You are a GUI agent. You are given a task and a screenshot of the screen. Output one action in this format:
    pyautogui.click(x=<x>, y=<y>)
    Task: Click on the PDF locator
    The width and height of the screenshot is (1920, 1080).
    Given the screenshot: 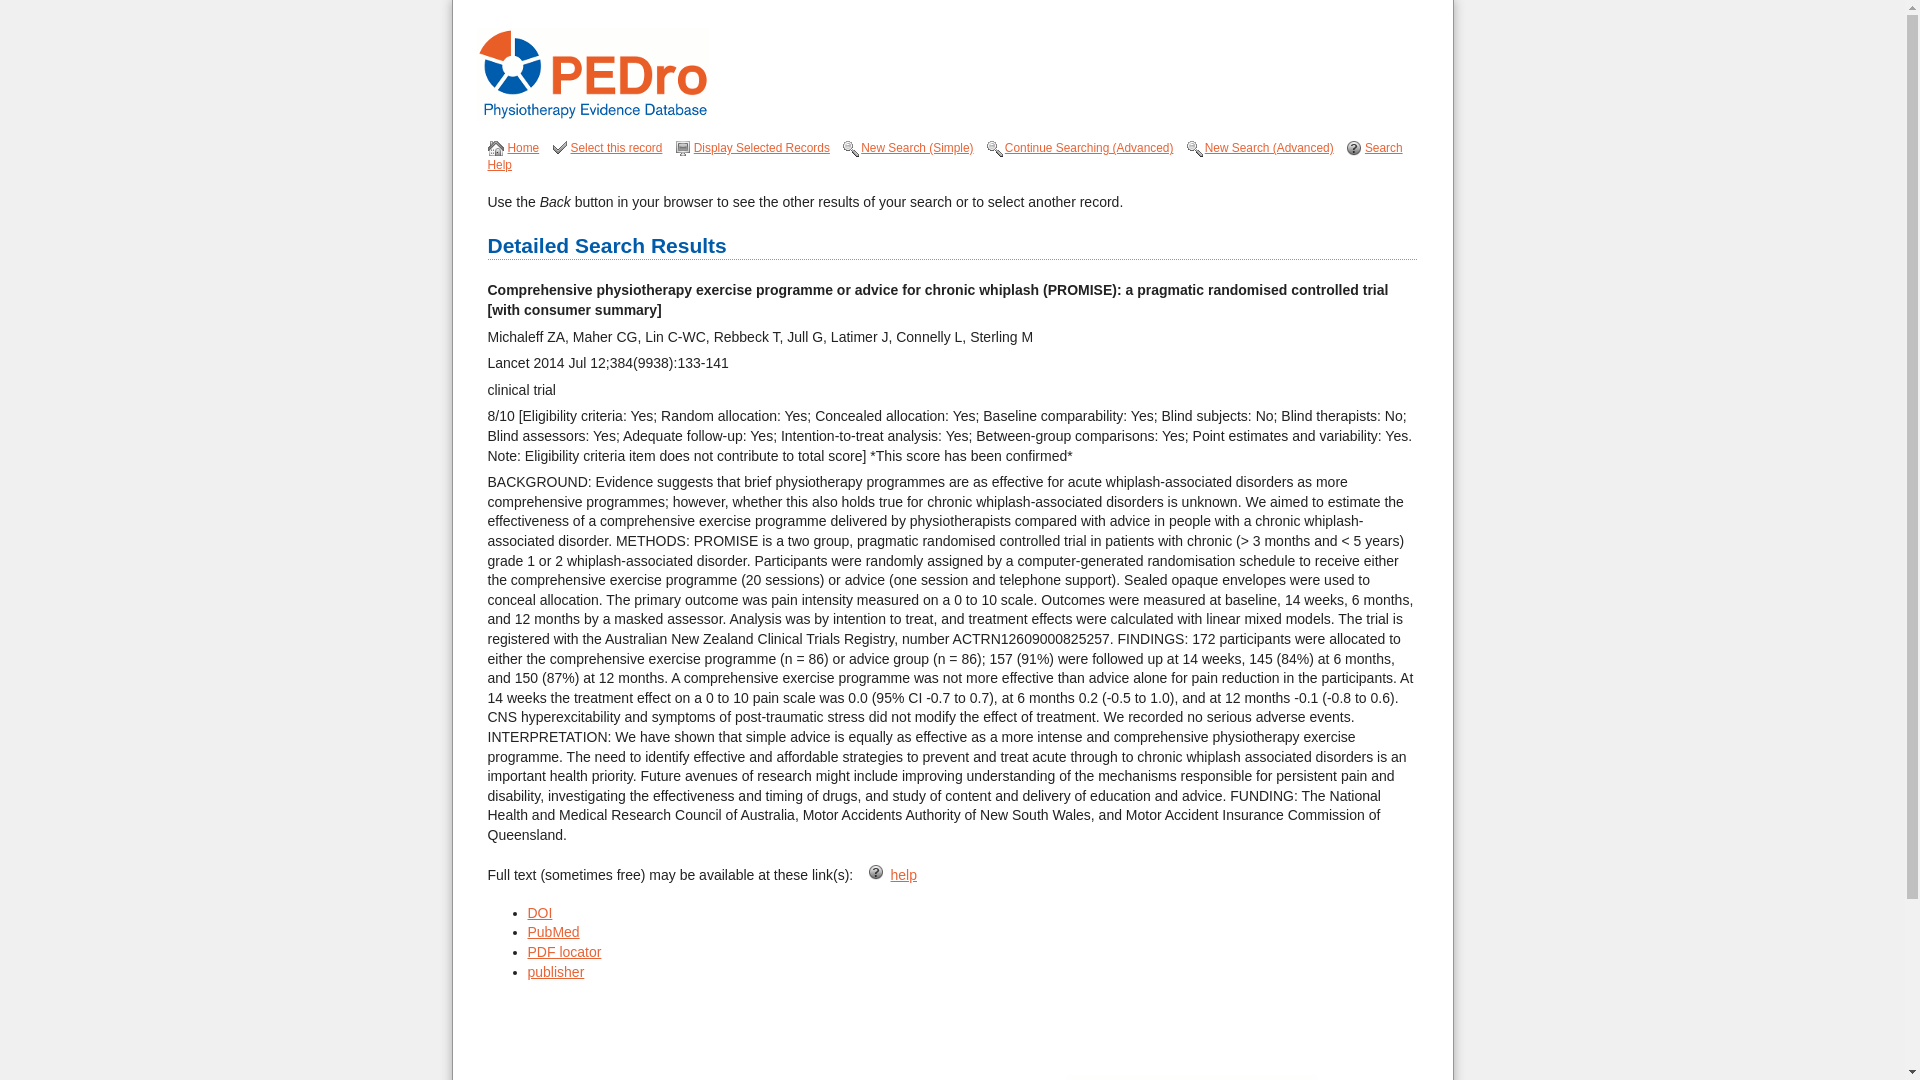 What is the action you would take?
    pyautogui.click(x=565, y=952)
    